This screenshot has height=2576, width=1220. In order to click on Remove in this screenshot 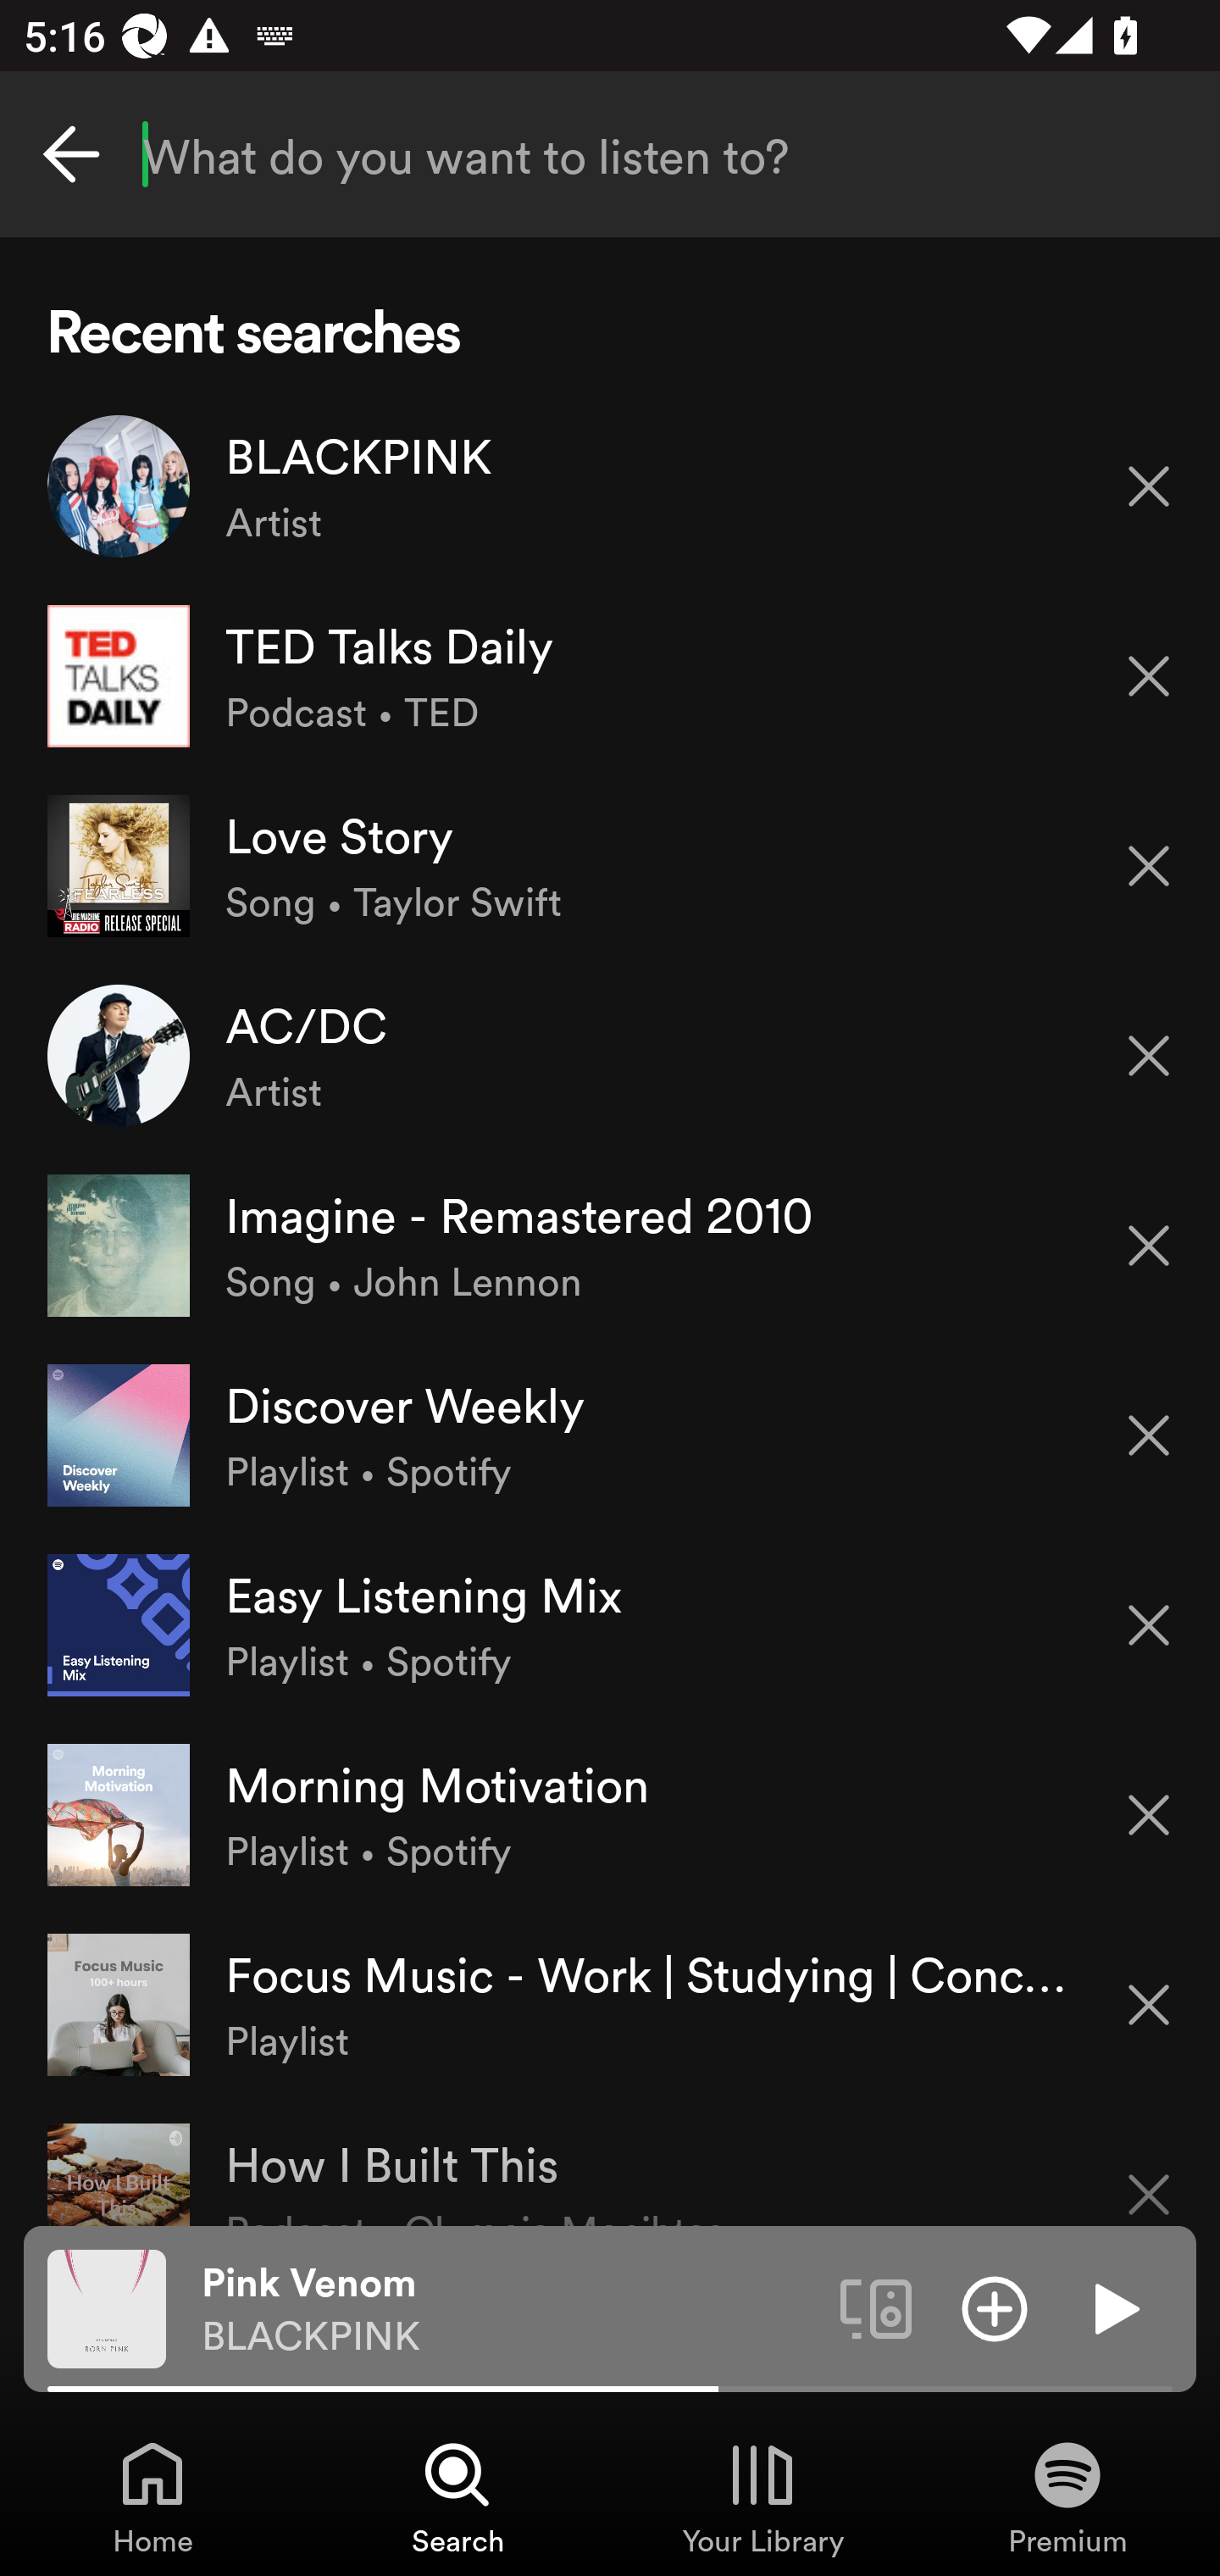, I will do `click(1149, 2173)`.